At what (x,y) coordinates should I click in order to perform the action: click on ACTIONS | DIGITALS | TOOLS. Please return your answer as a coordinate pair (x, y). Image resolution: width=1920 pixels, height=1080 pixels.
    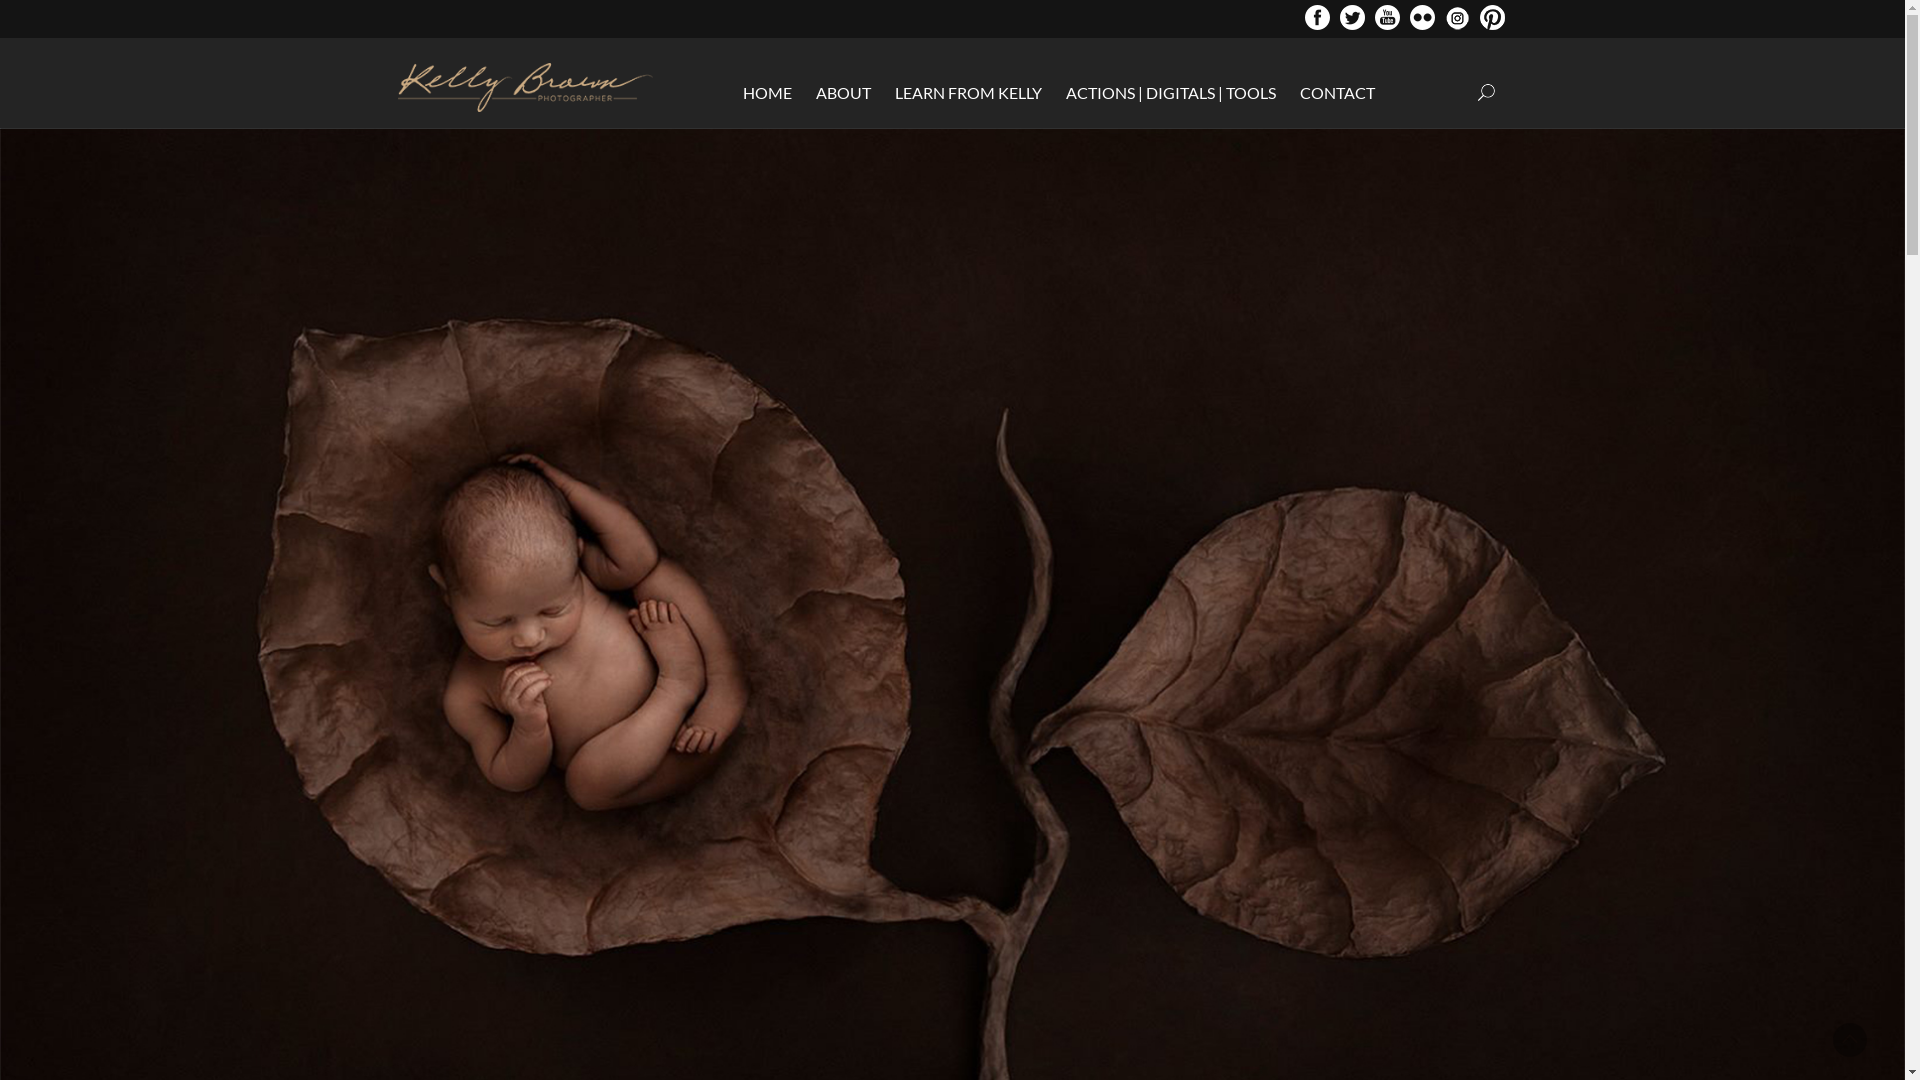
    Looking at the image, I should click on (1171, 92).